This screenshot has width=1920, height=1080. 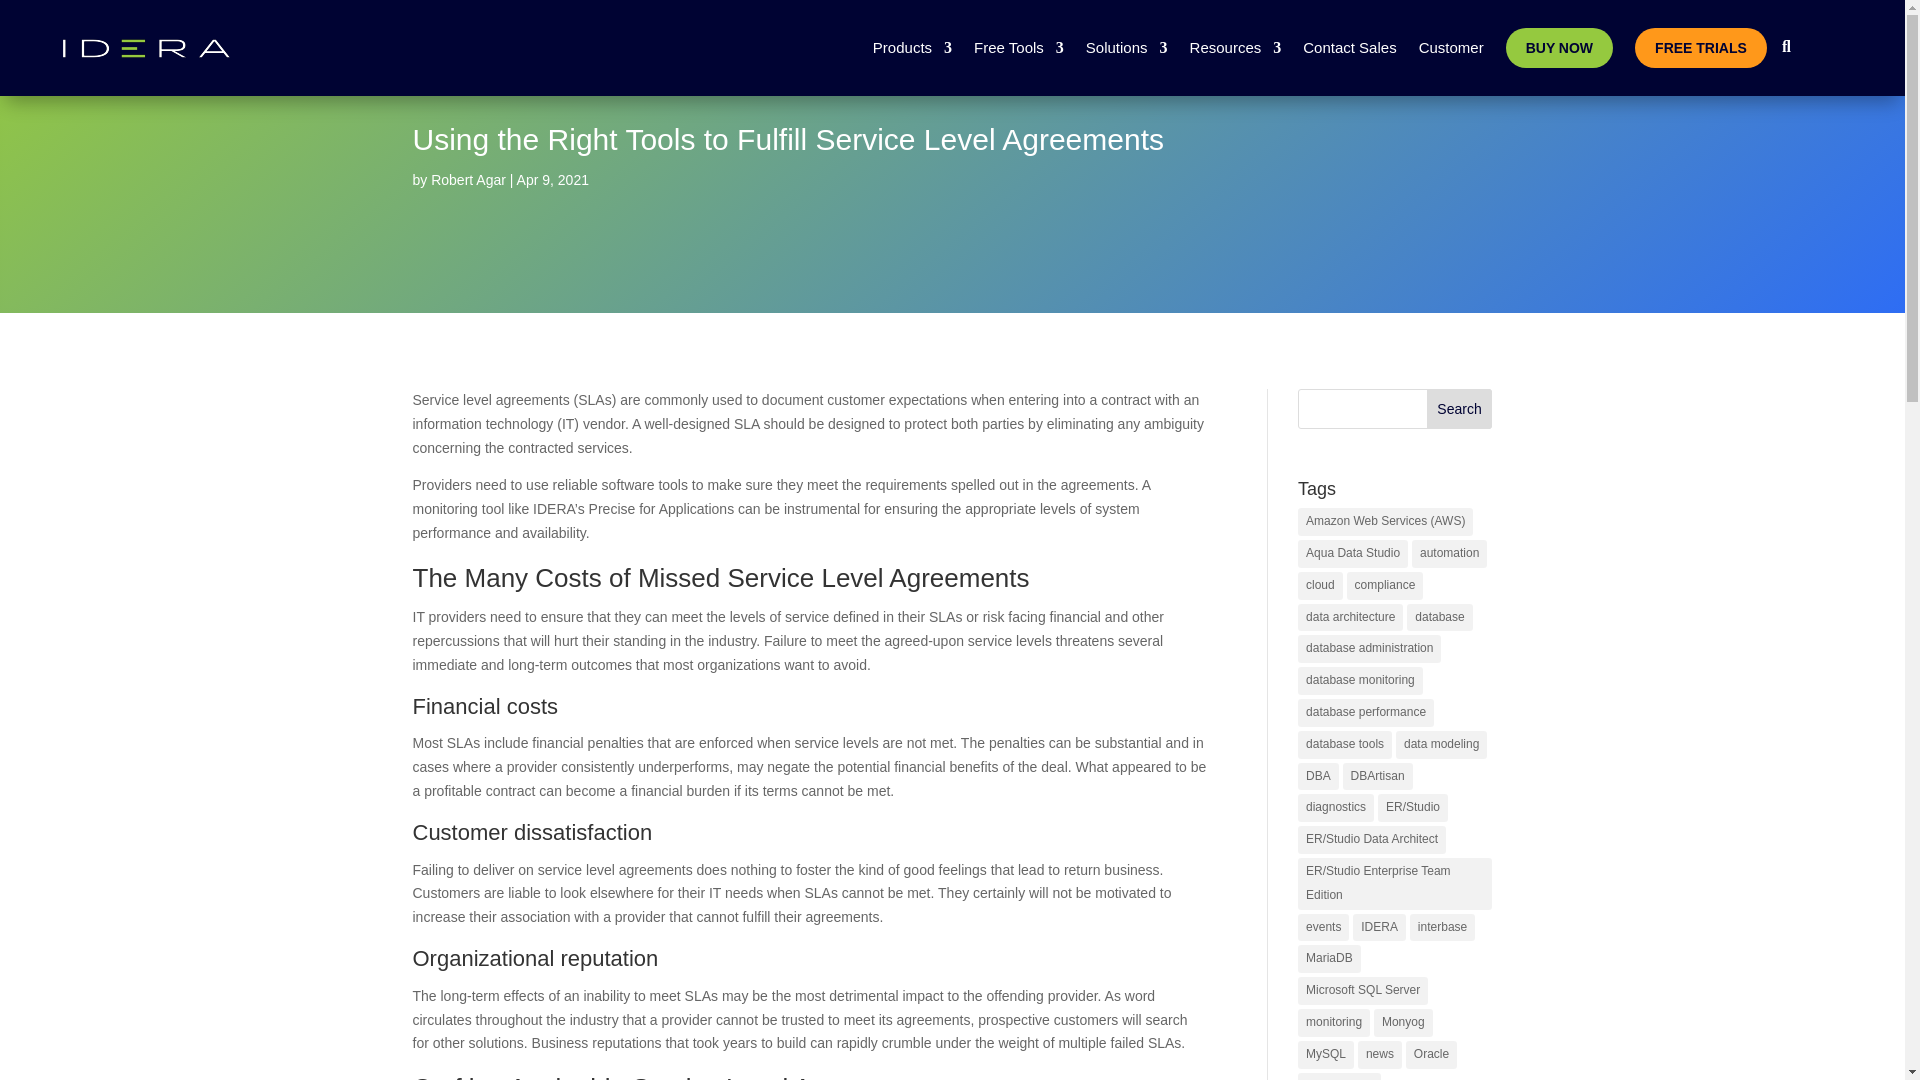 What do you see at coordinates (912, 48) in the screenshot?
I see `Products` at bounding box center [912, 48].